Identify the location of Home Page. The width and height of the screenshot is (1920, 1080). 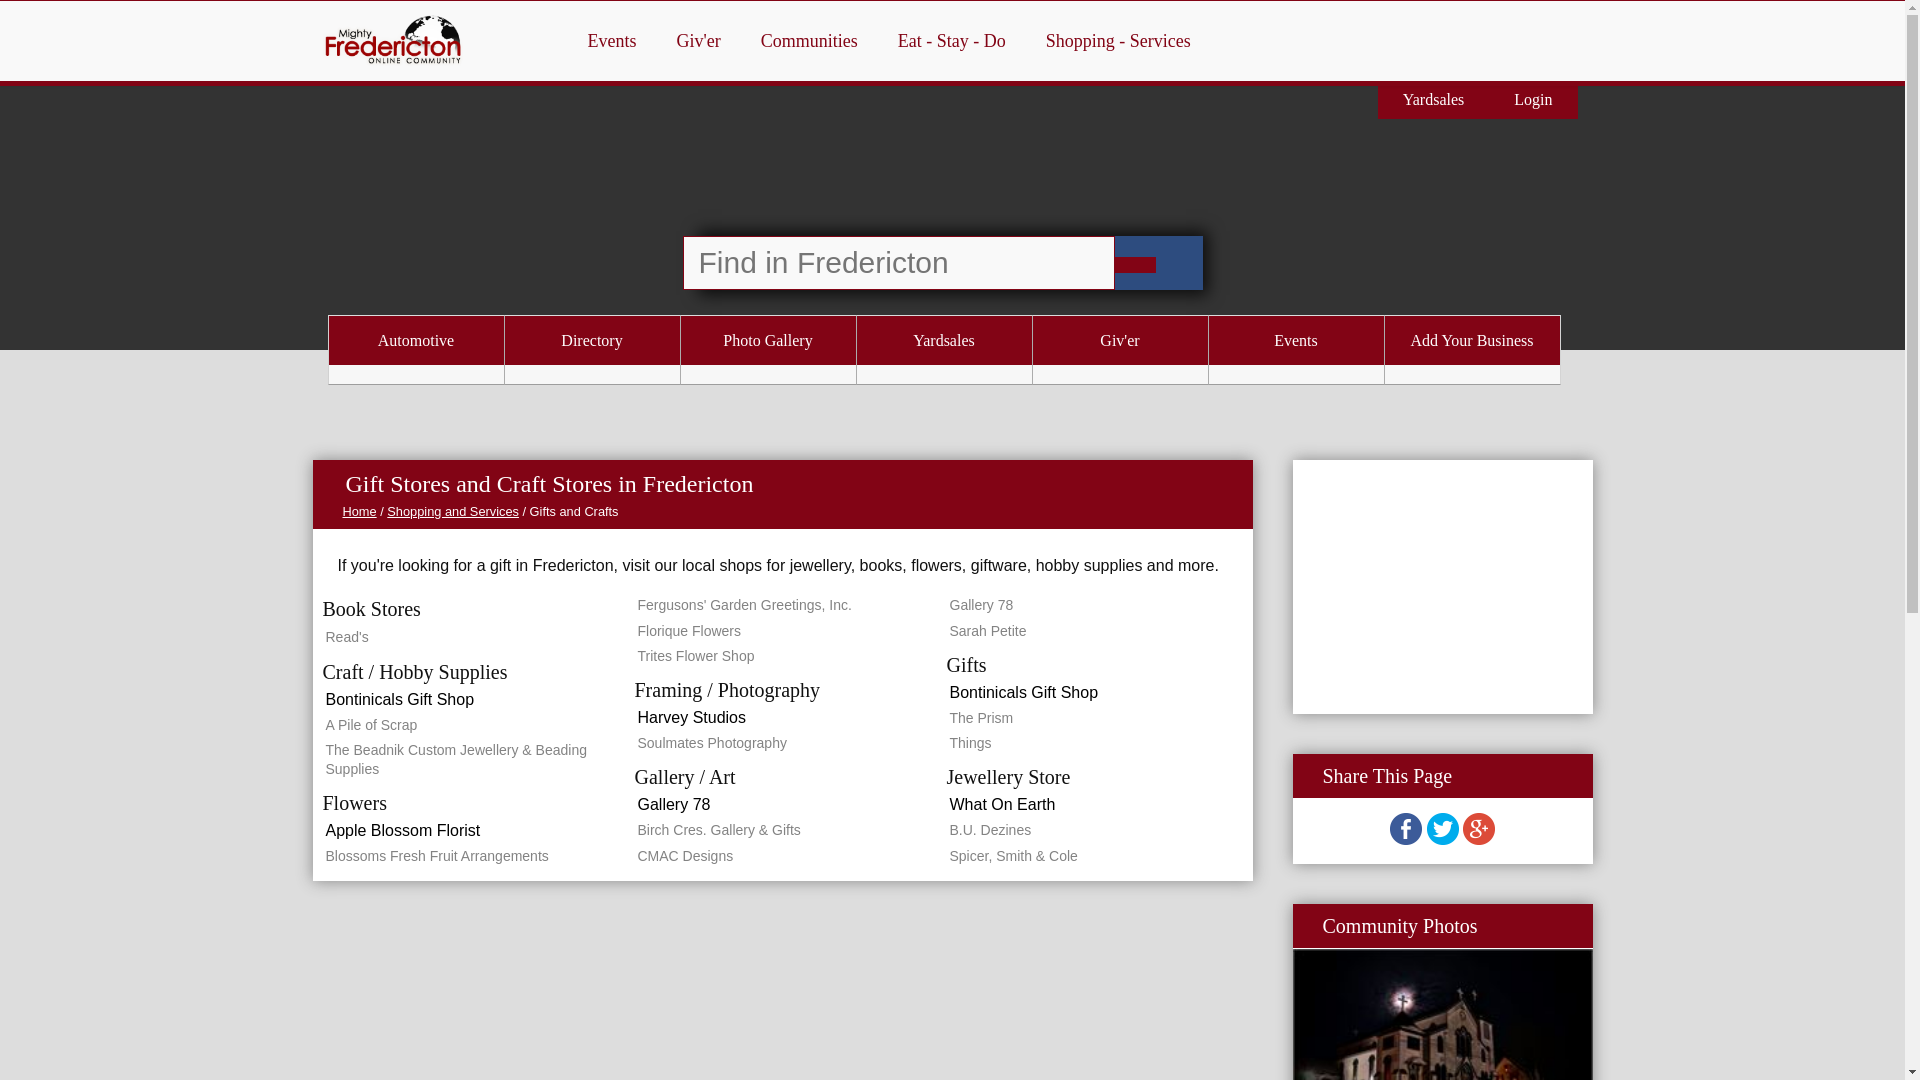
(358, 512).